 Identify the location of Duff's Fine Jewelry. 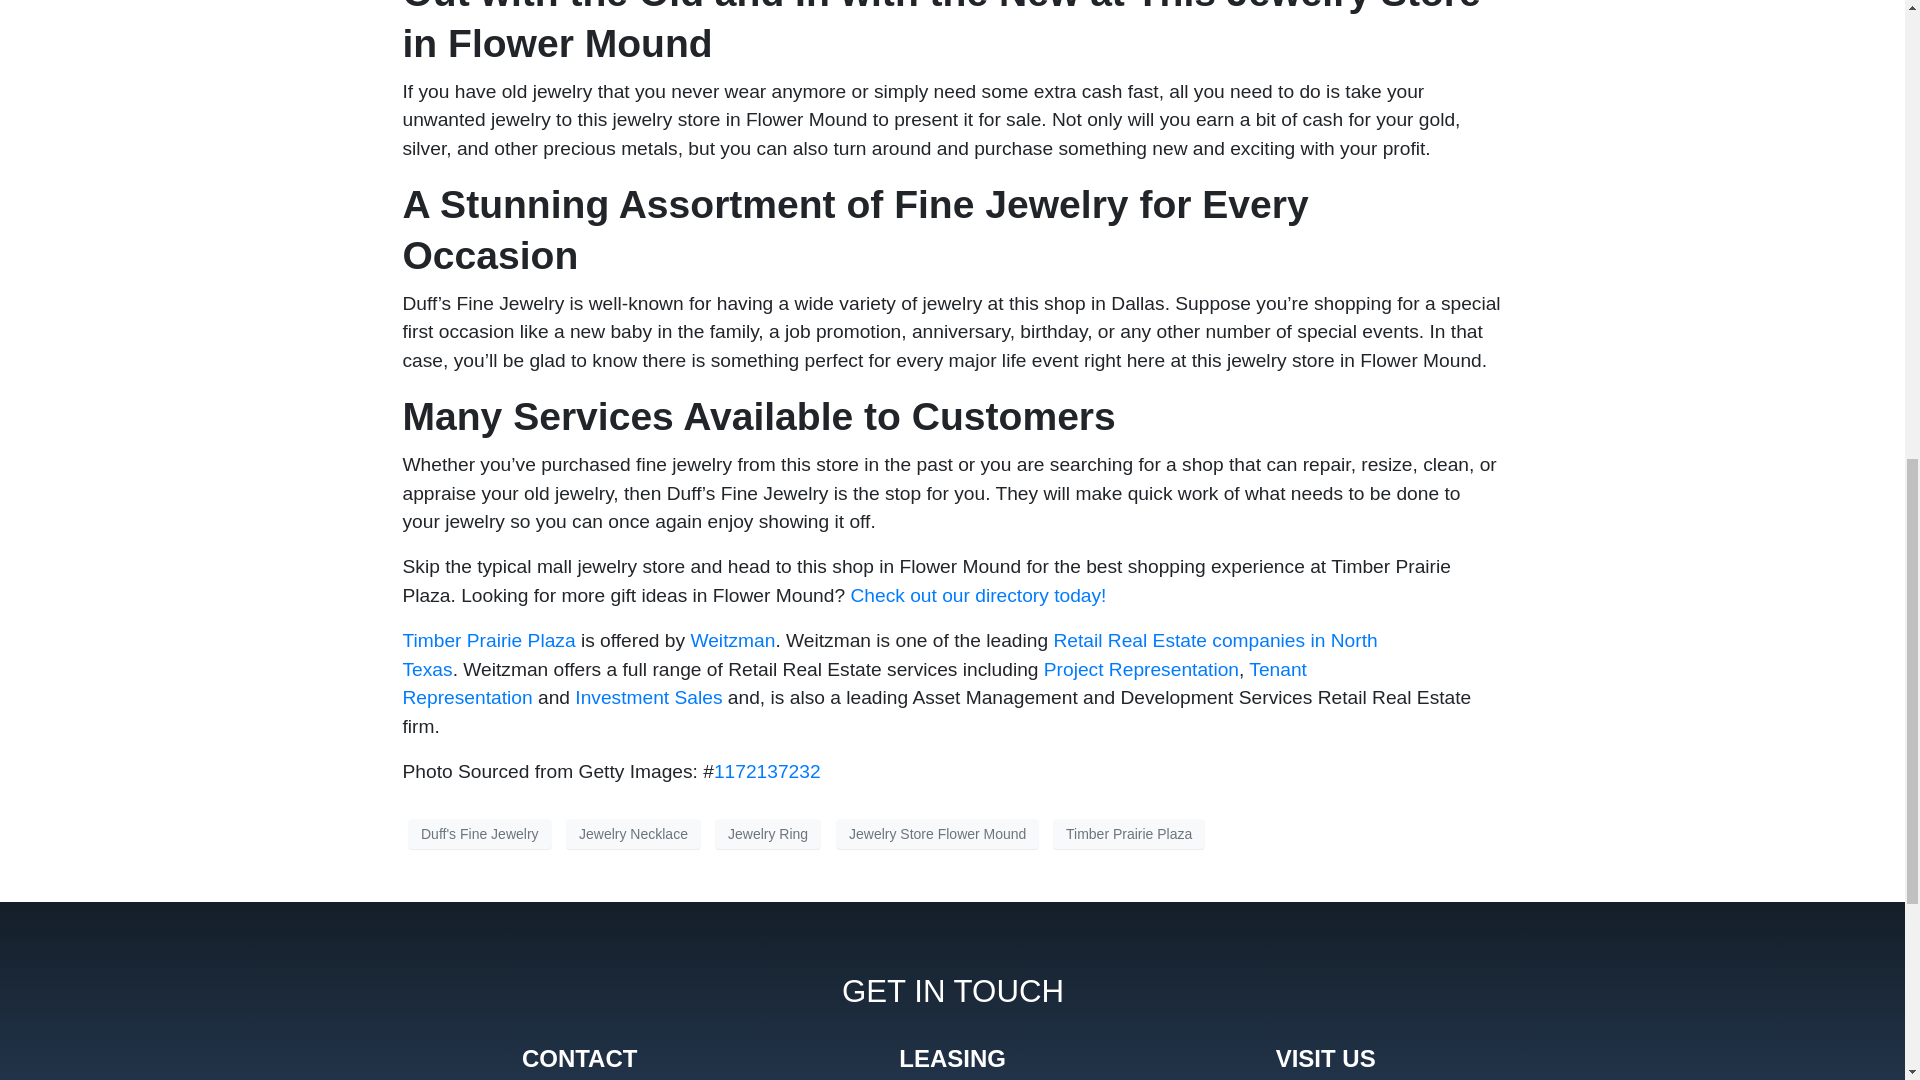
(480, 833).